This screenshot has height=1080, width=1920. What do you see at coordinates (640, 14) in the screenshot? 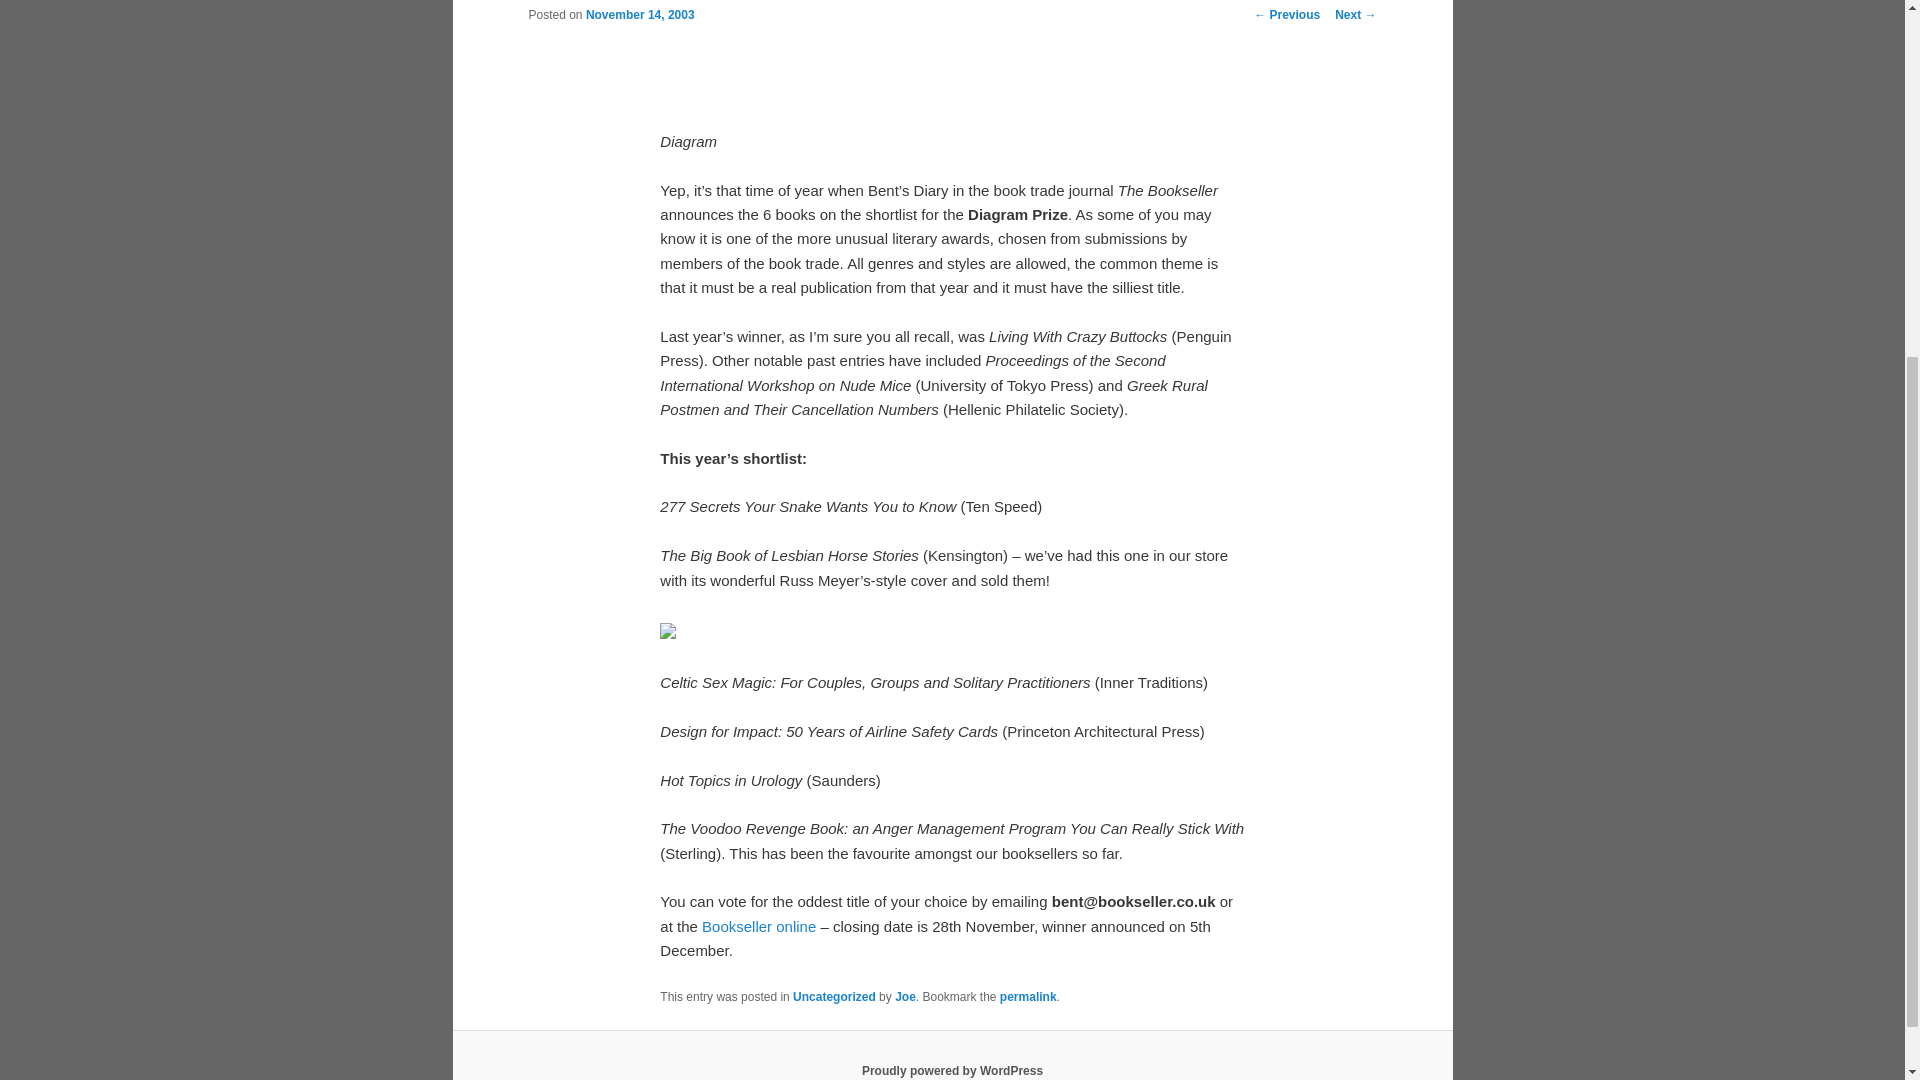
I see `November 14, 2003` at bounding box center [640, 14].